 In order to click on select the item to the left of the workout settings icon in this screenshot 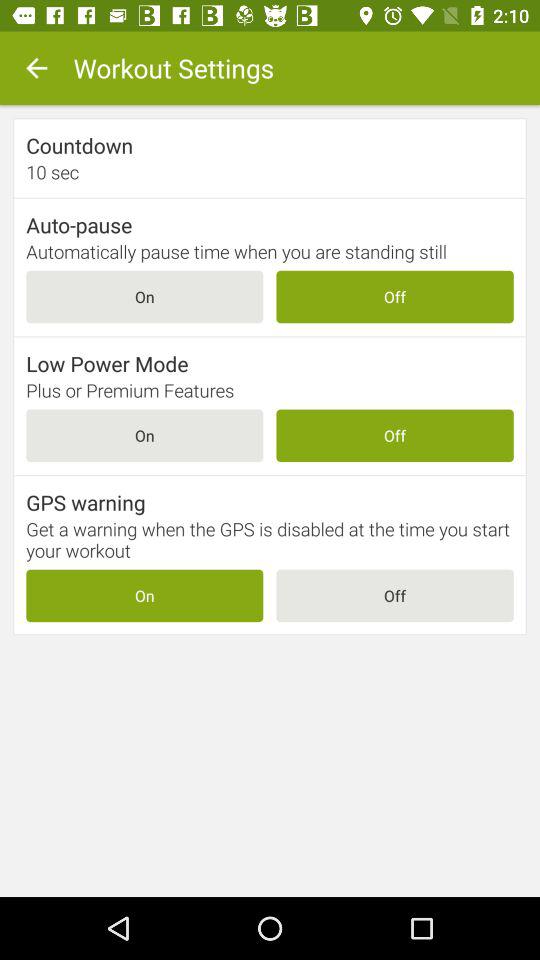, I will do `click(36, 68)`.